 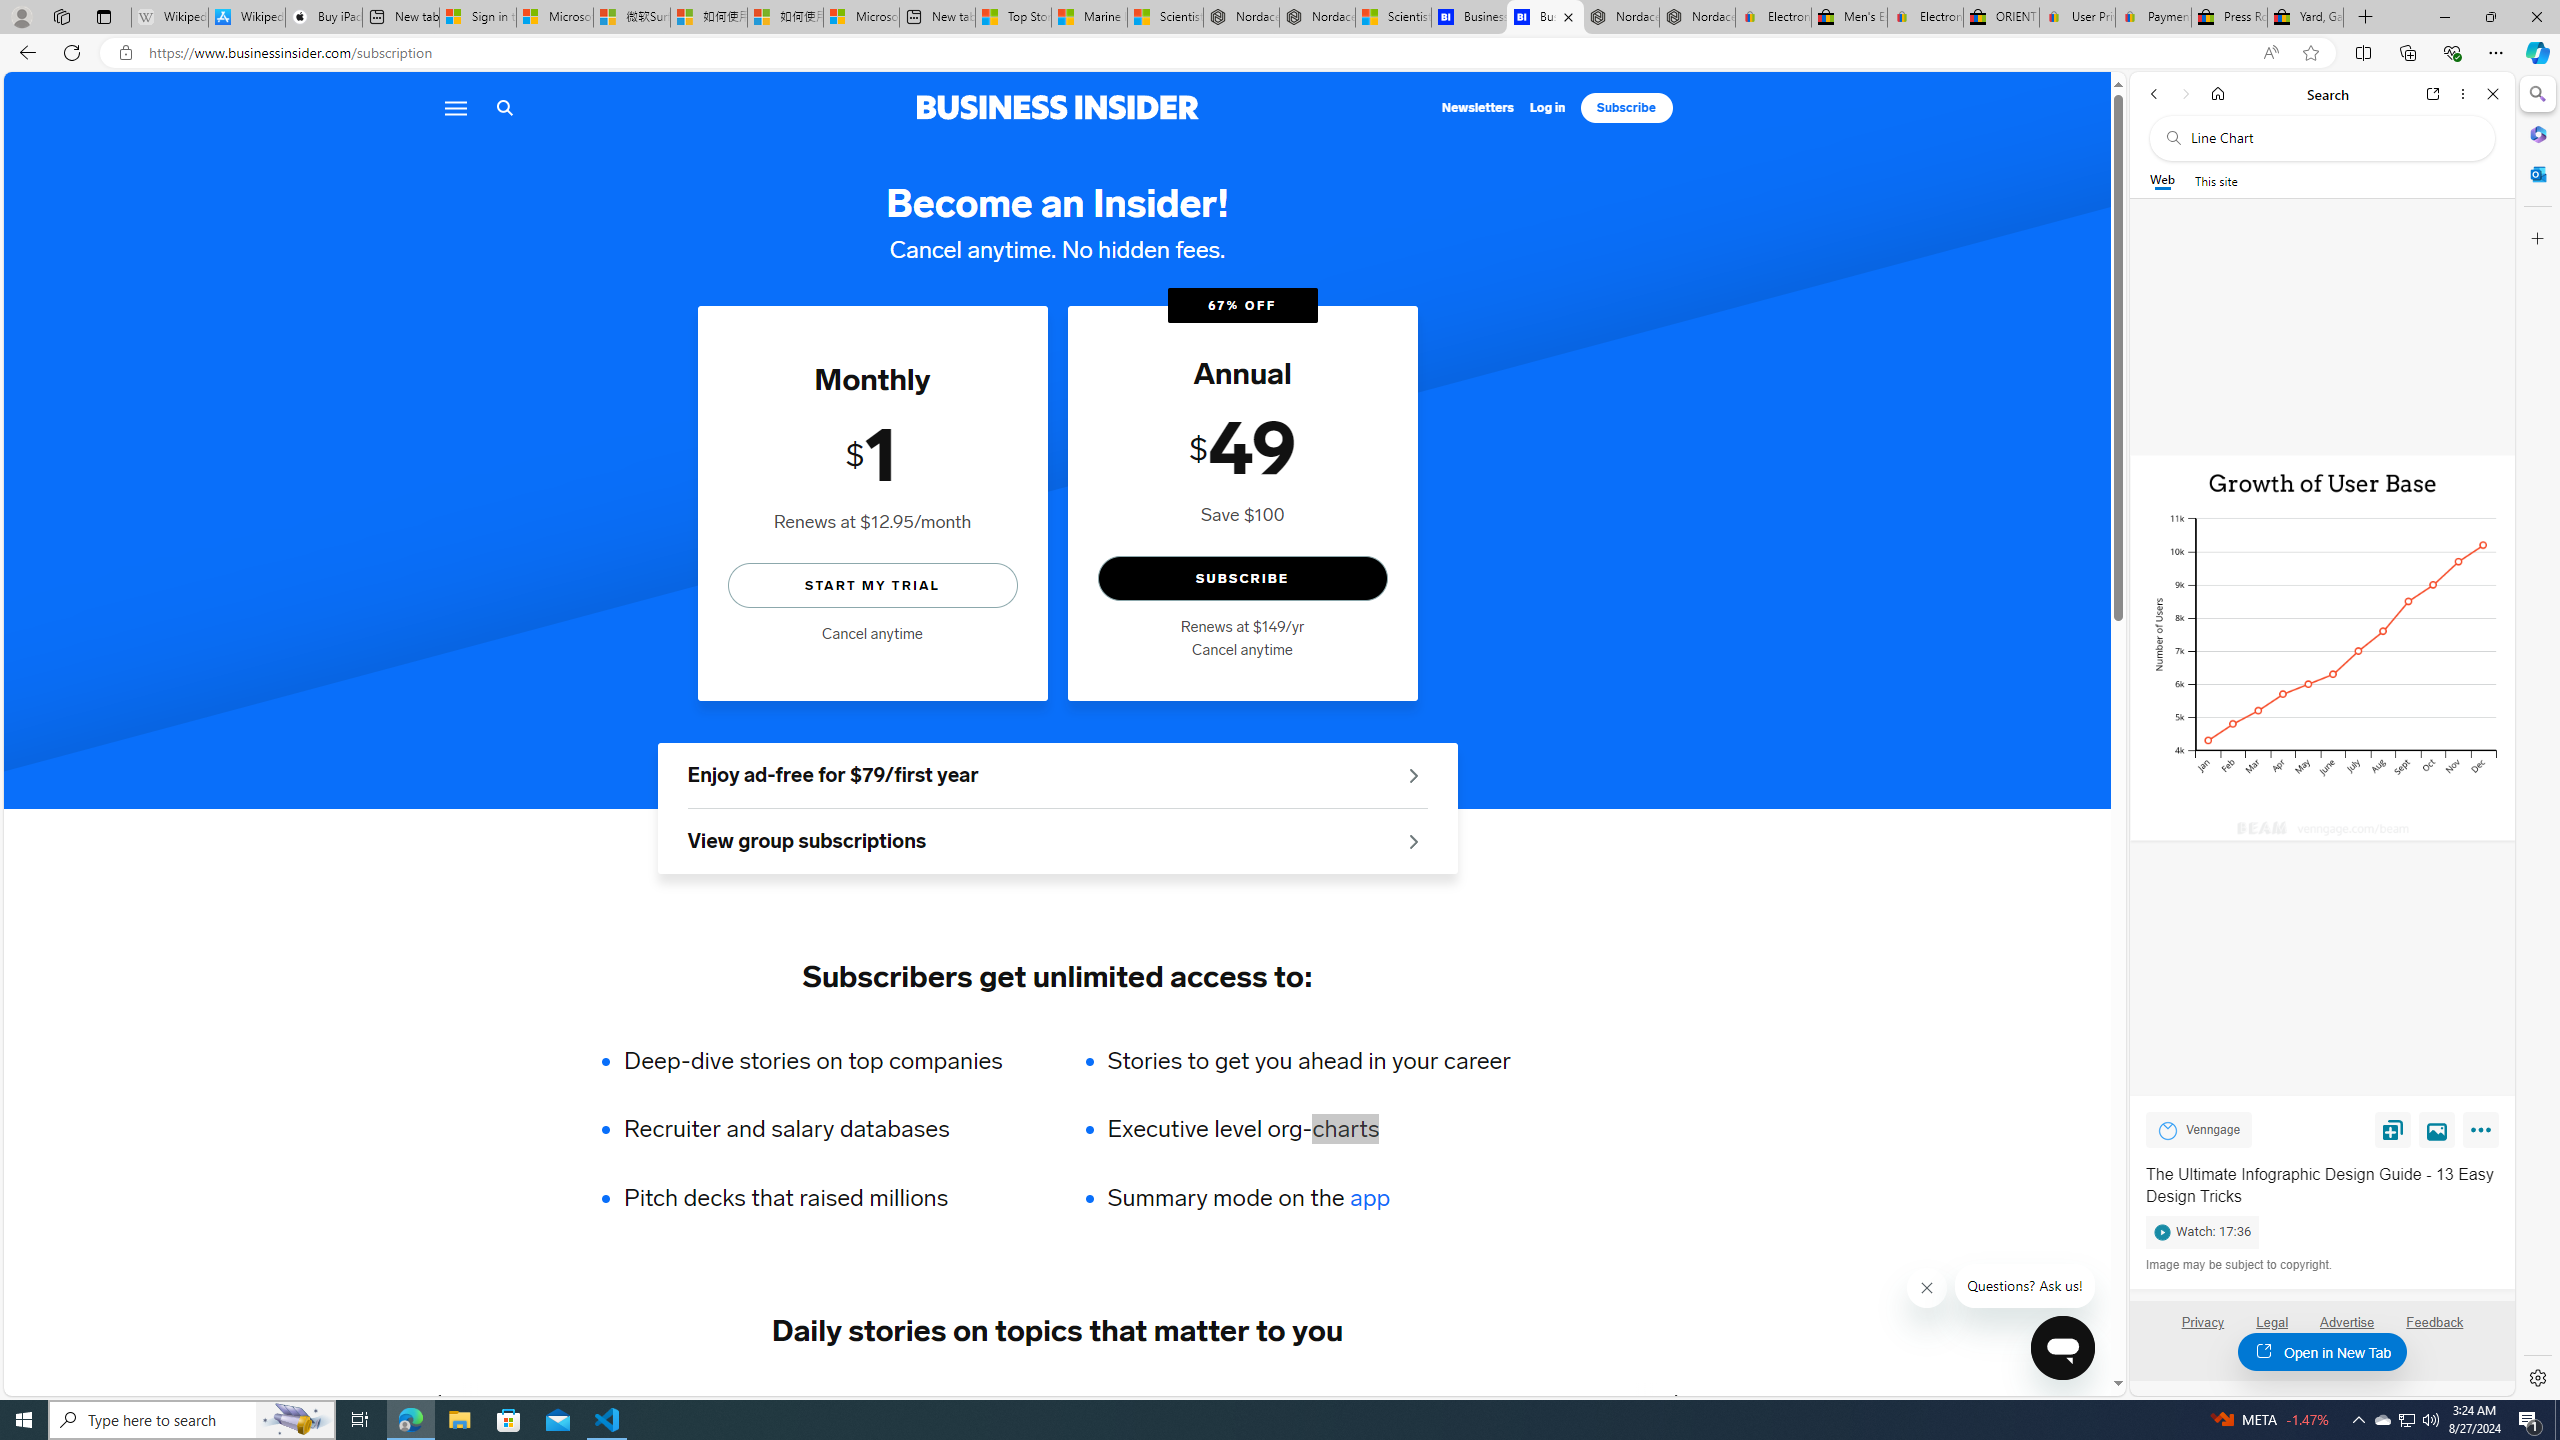 What do you see at coordinates (614, 1400) in the screenshot?
I see `ADVERTISING` at bounding box center [614, 1400].